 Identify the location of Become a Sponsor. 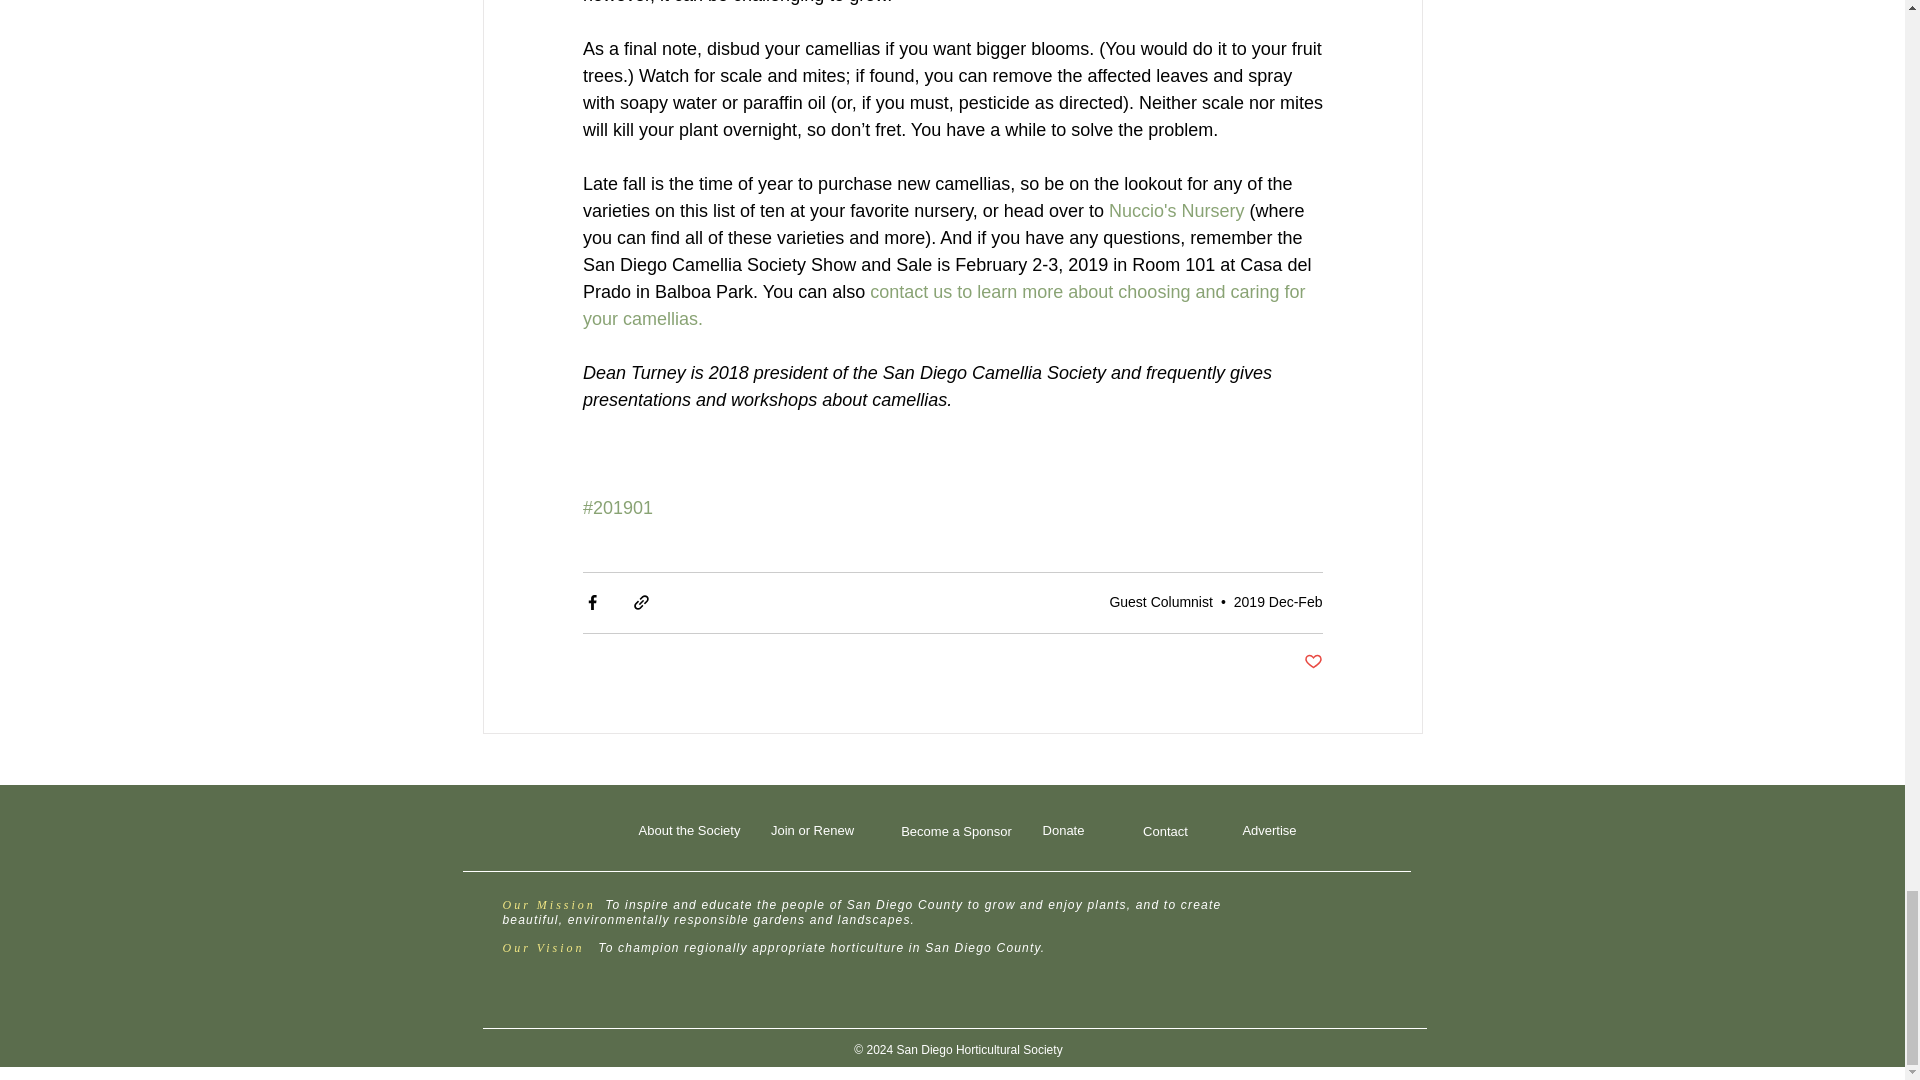
(956, 831).